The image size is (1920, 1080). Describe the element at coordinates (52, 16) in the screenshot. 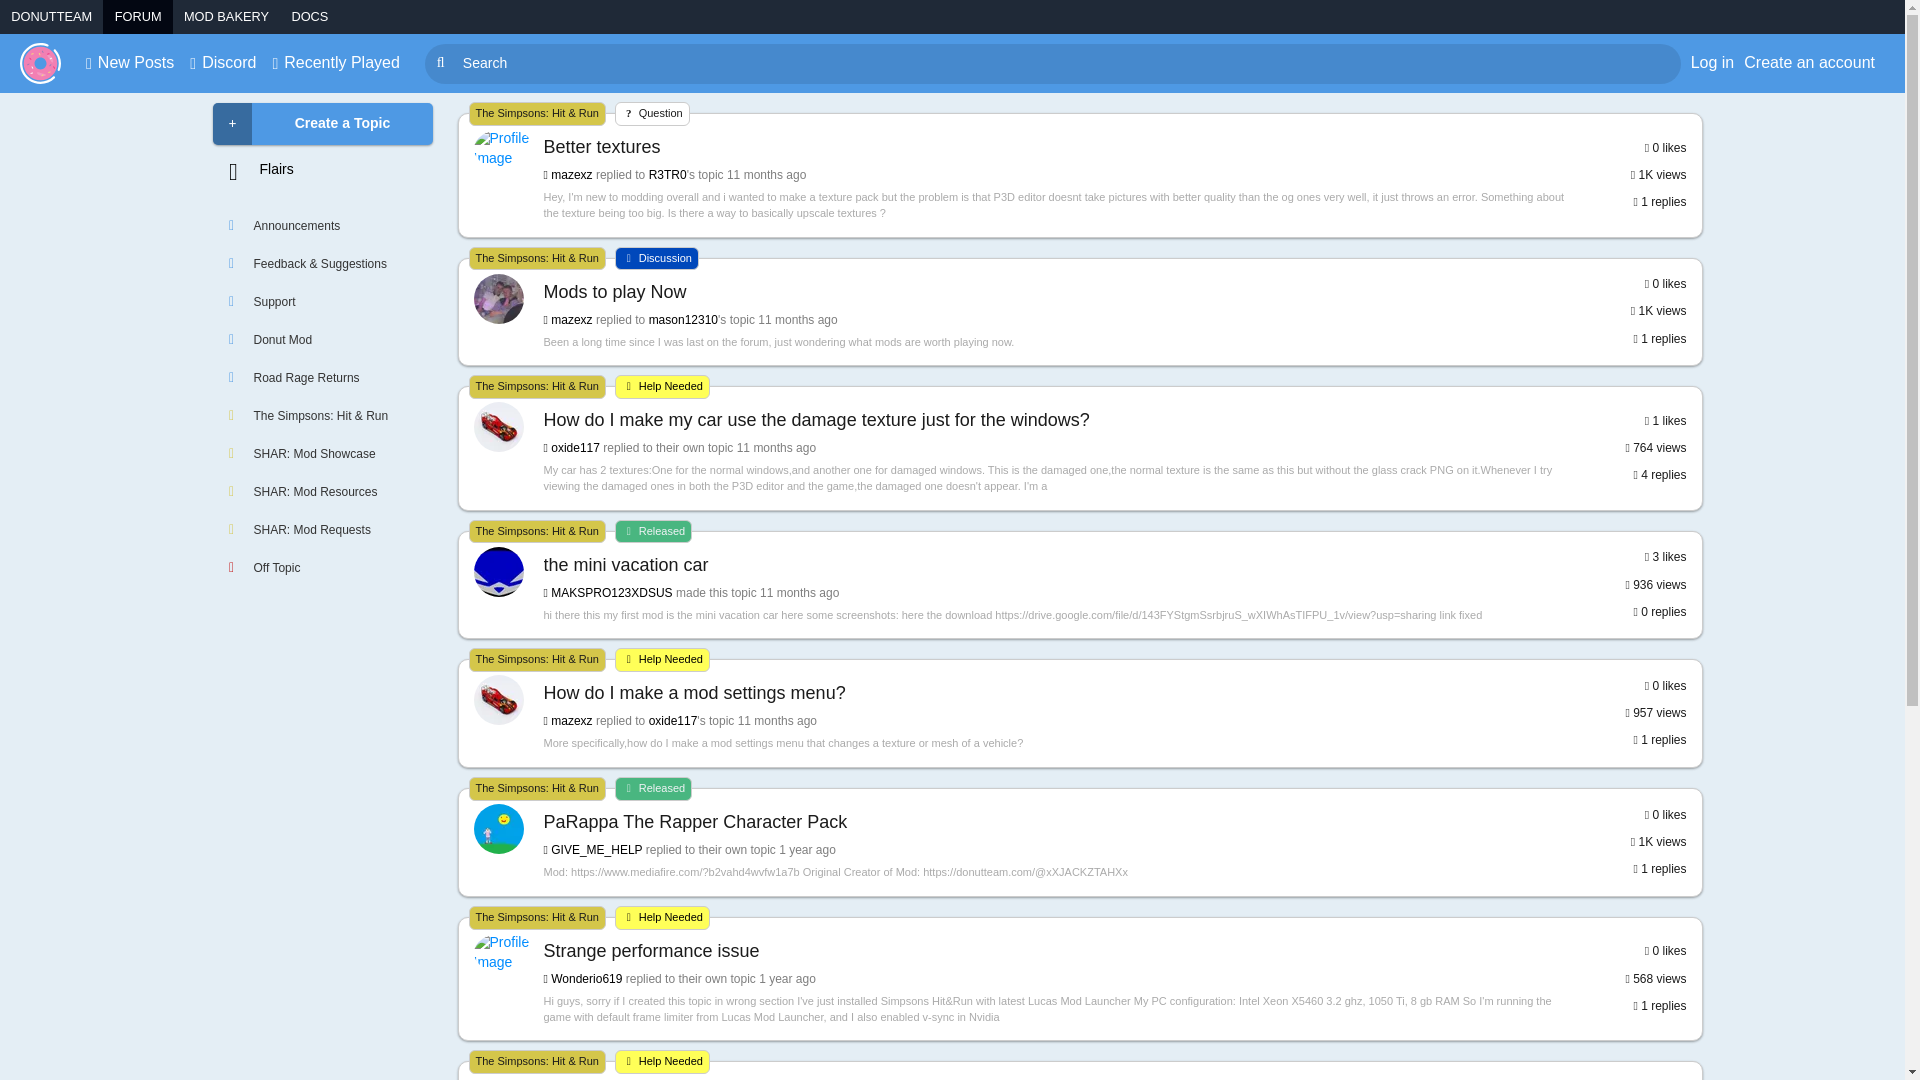

I see `DONUTTEAM` at that location.